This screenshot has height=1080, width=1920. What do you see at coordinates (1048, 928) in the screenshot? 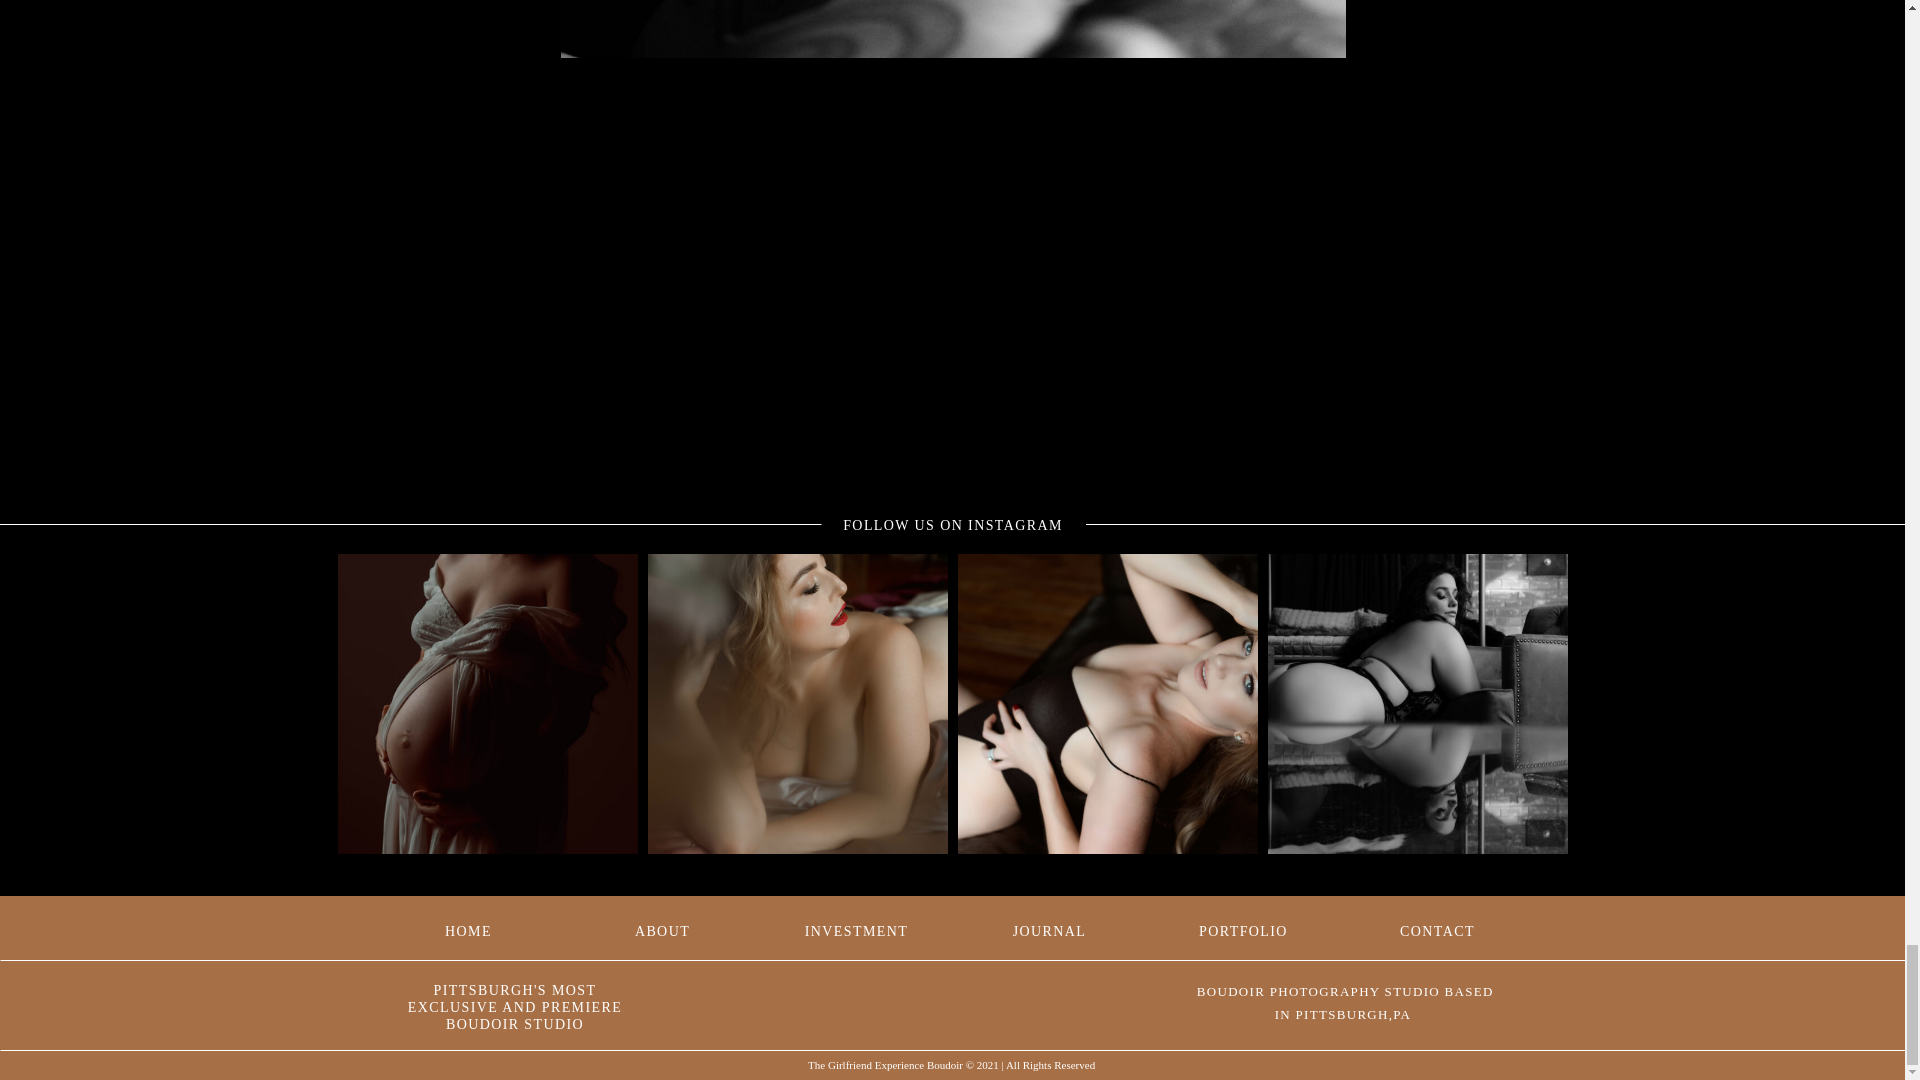
I see `JOURNAL` at bounding box center [1048, 928].